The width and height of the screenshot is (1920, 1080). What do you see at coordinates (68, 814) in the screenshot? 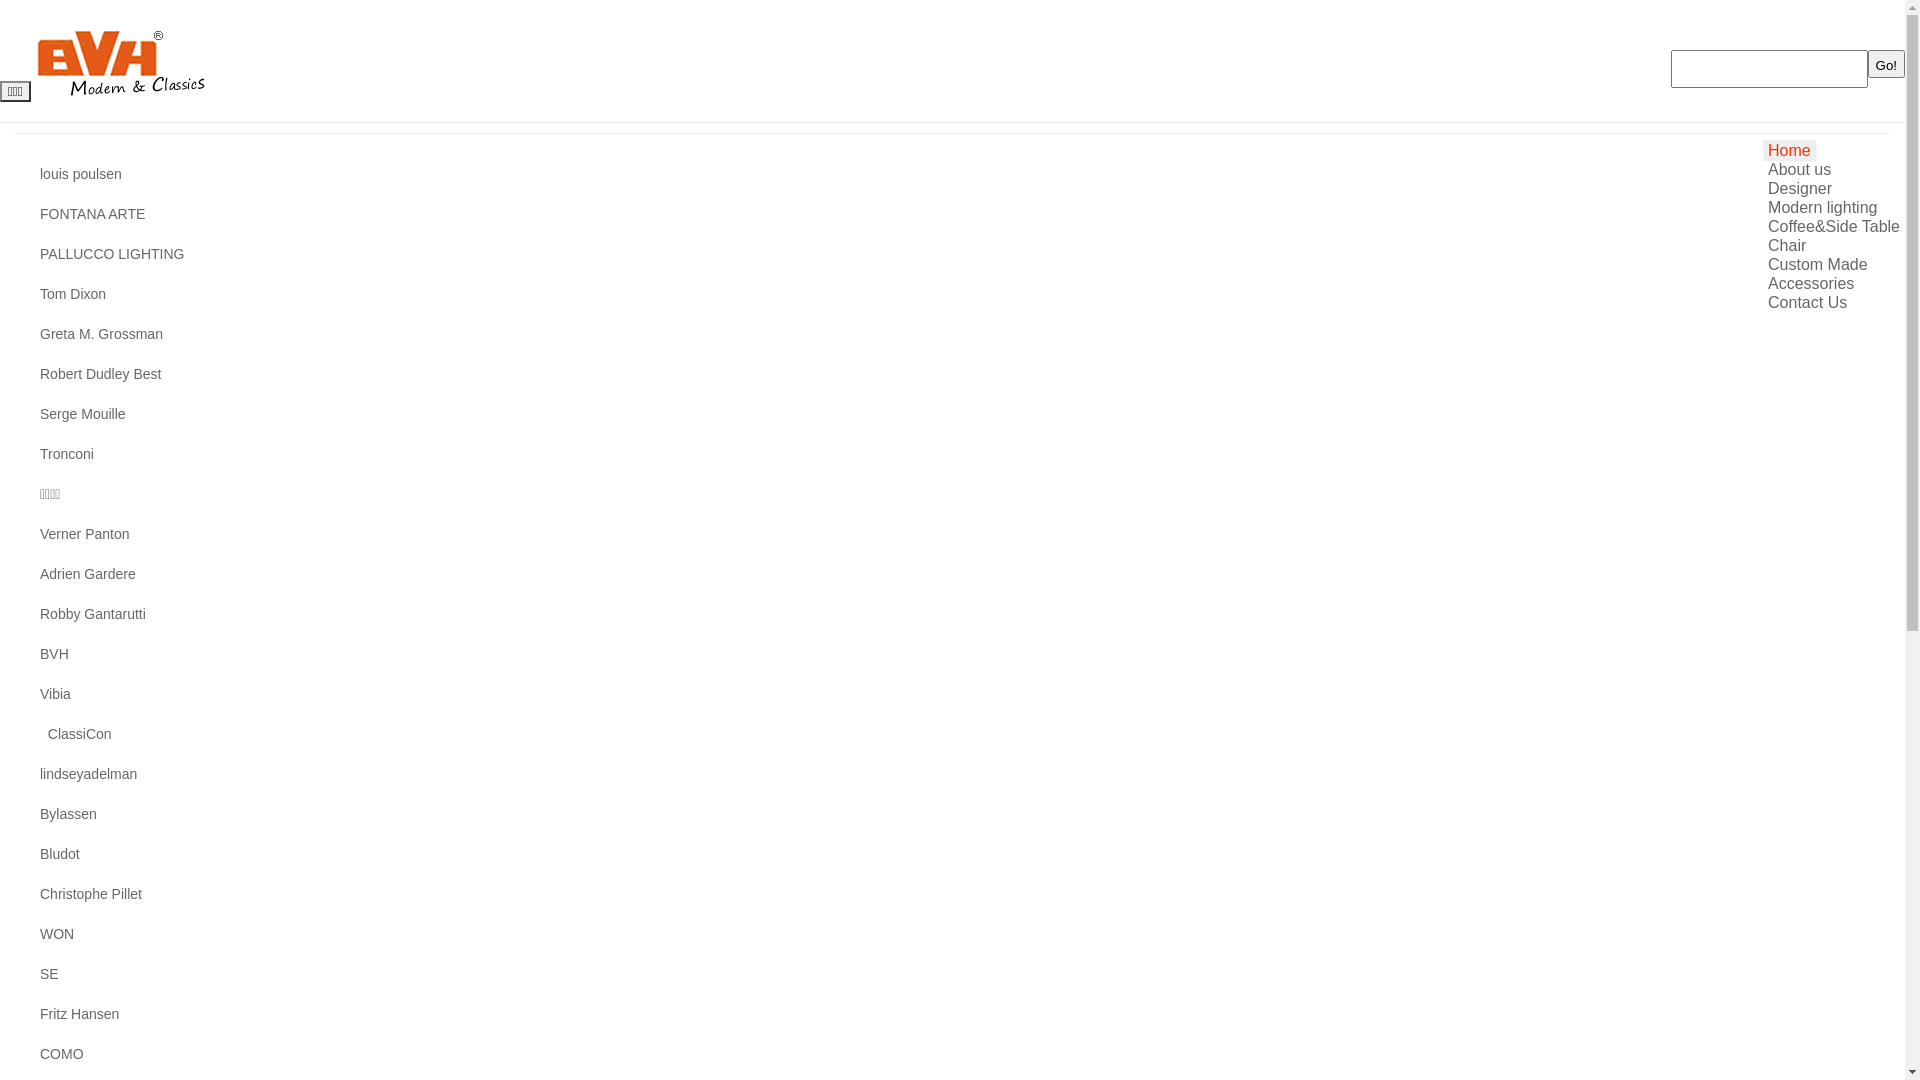
I see `Bylassen` at bounding box center [68, 814].